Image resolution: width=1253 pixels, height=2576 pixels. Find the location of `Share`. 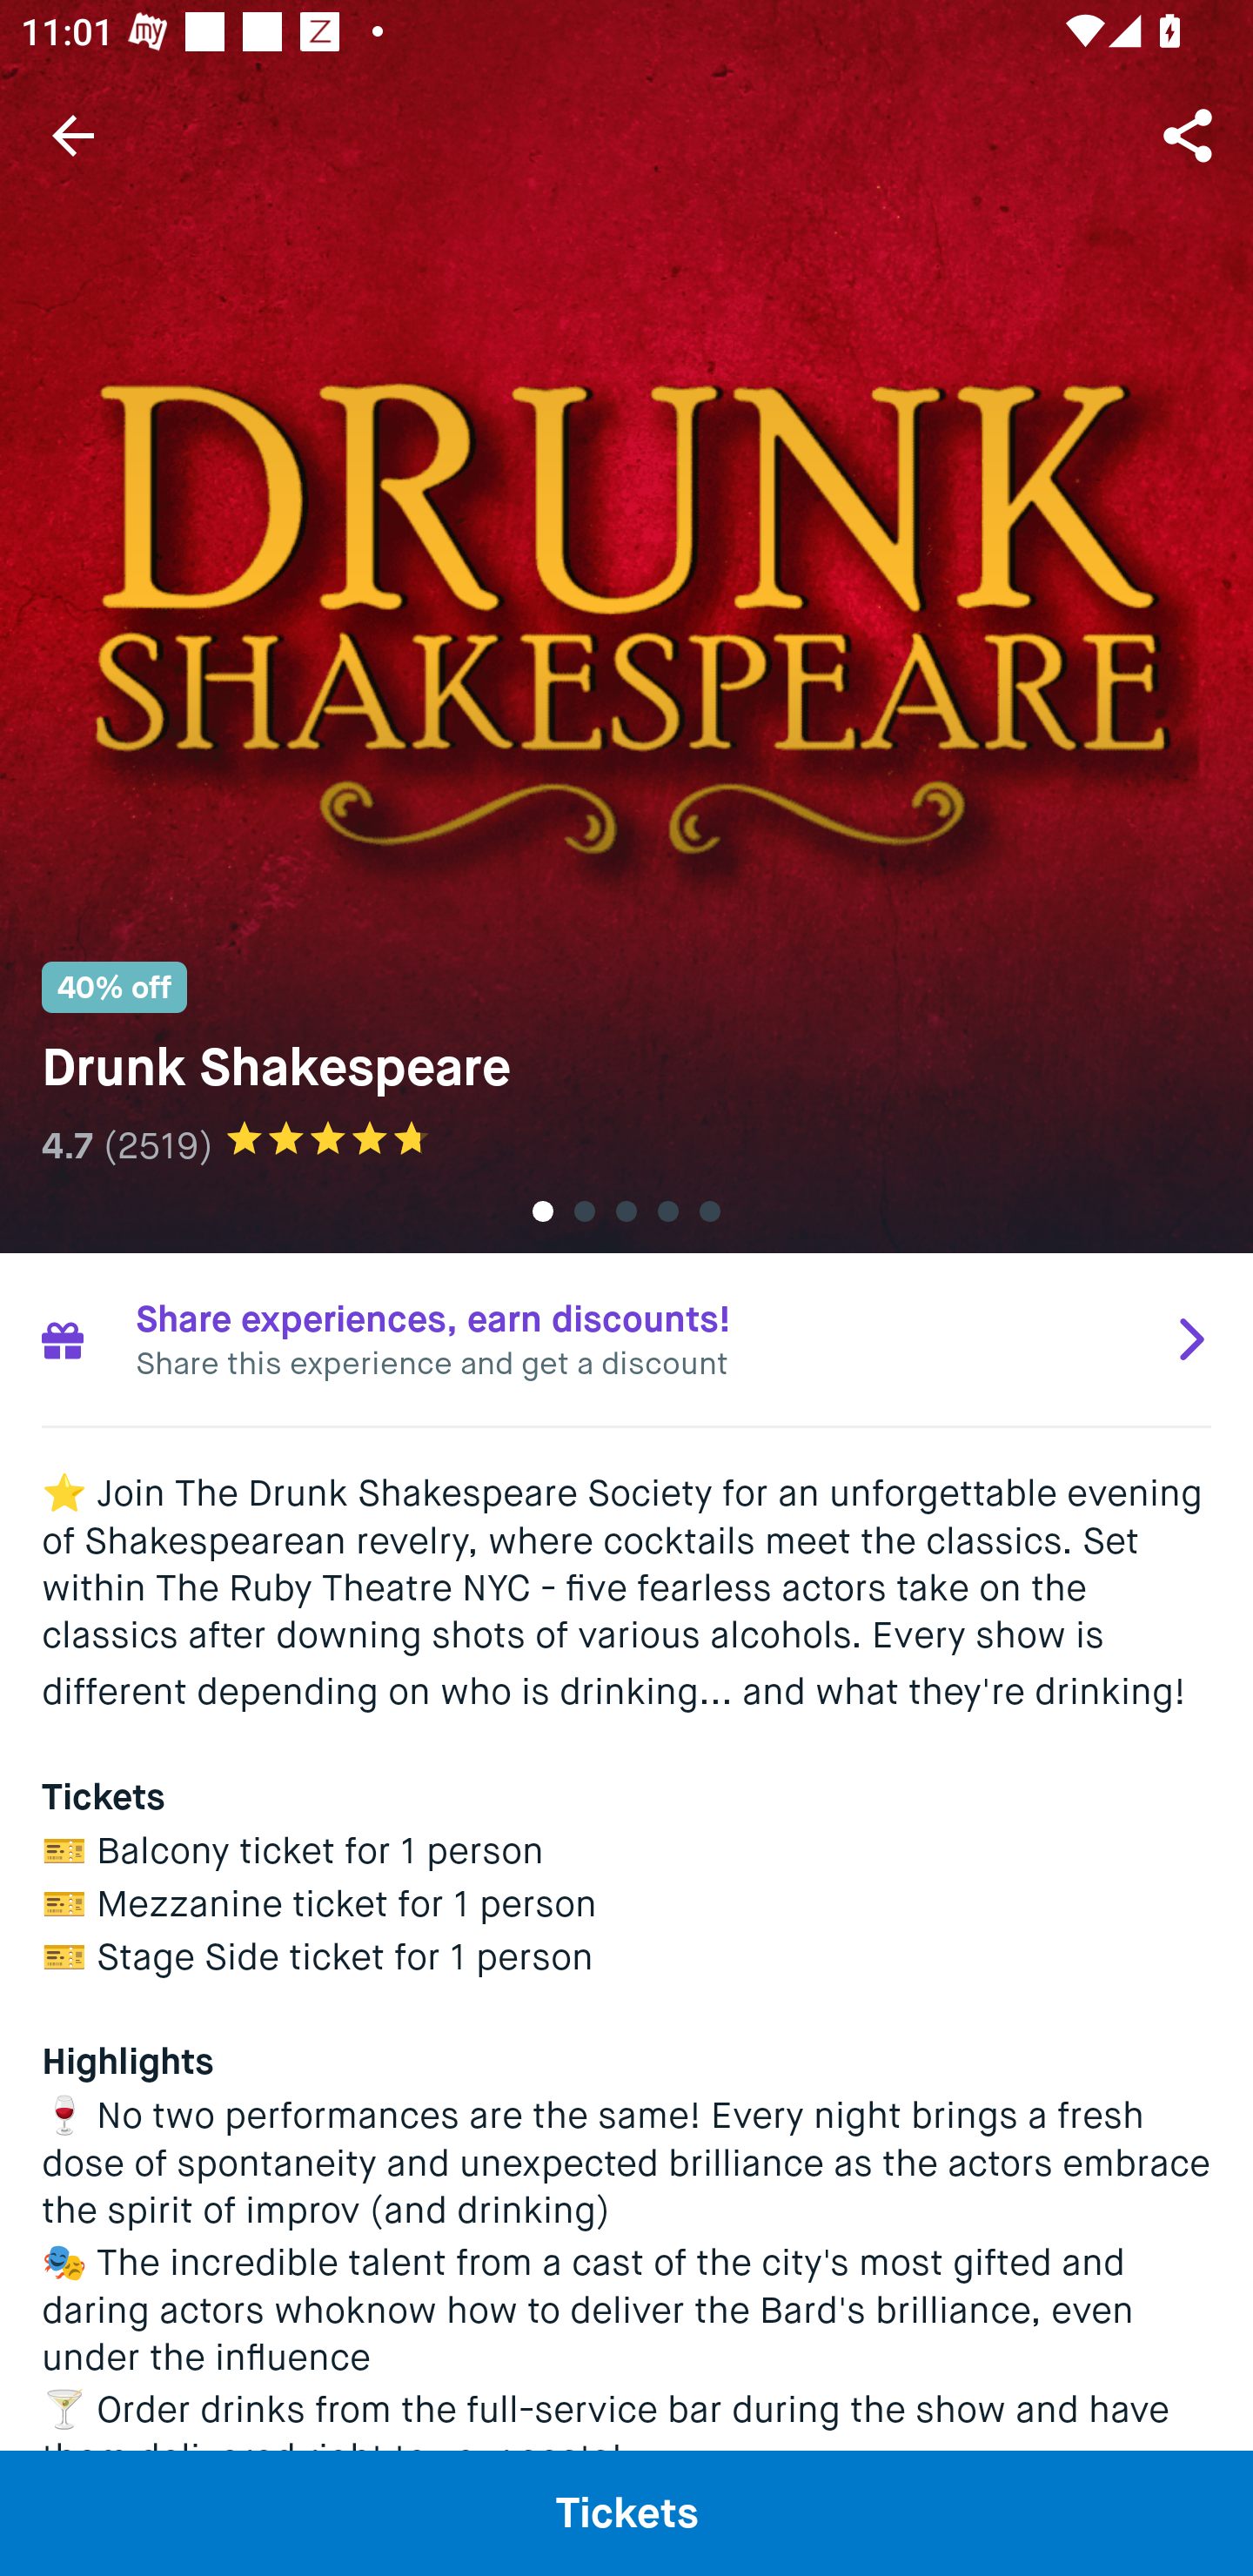

Share is located at coordinates (1190, 134).